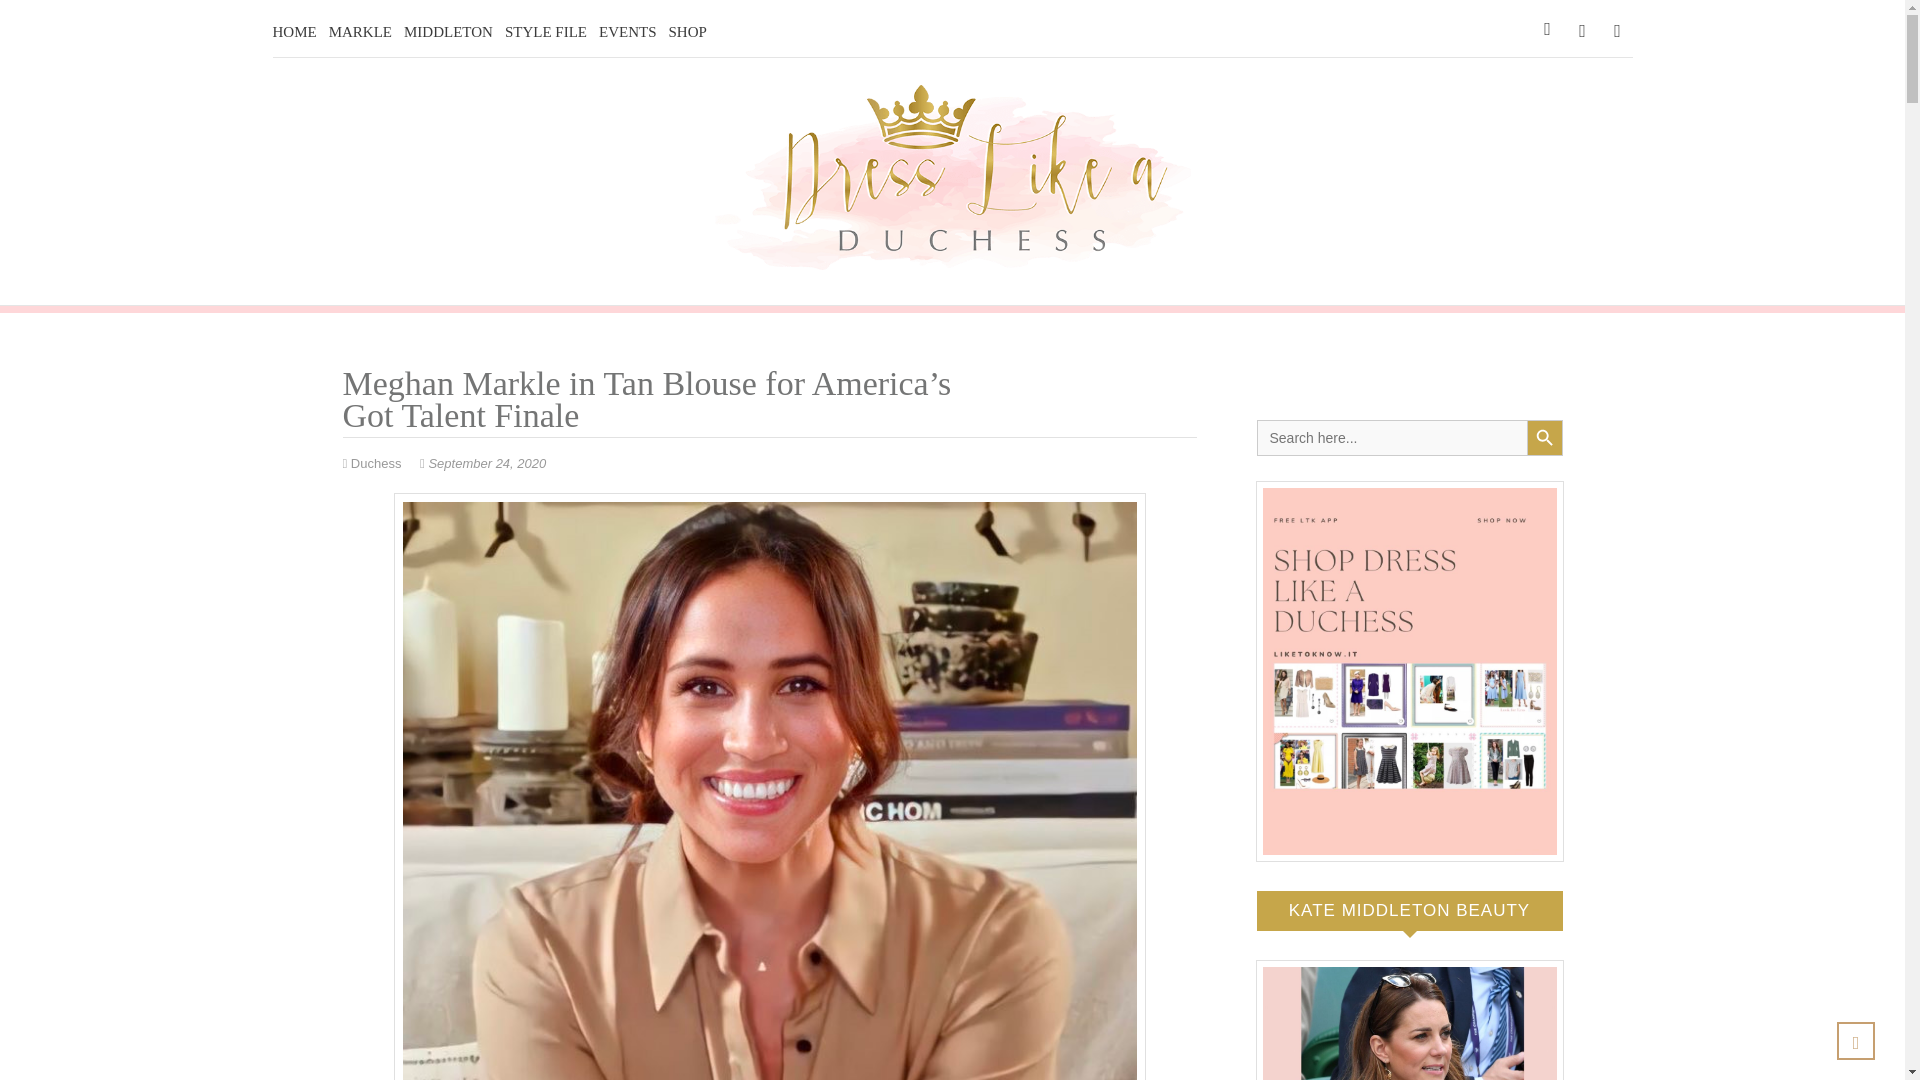 The height and width of the screenshot is (1080, 1920). I want to click on MARKLE, so click(360, 31).